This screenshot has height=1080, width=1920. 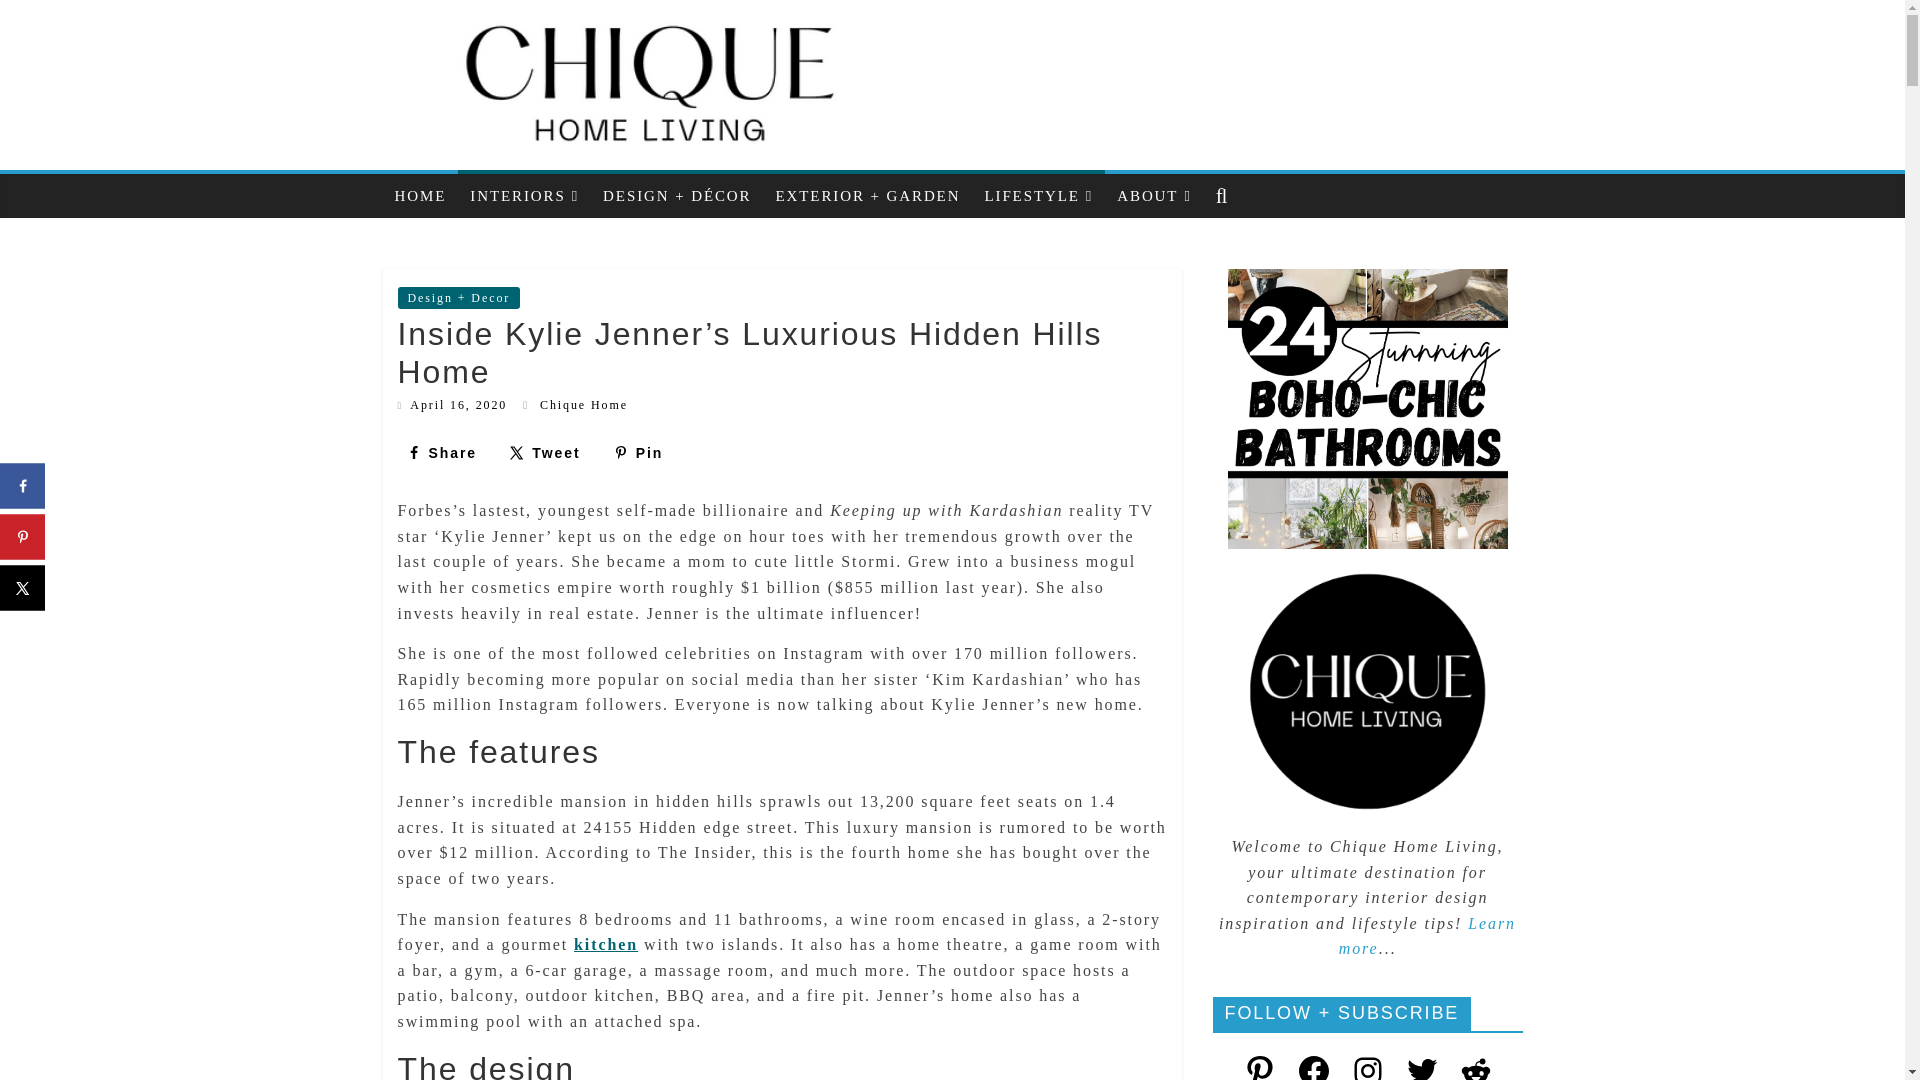 I want to click on HOME, so click(x=420, y=196).